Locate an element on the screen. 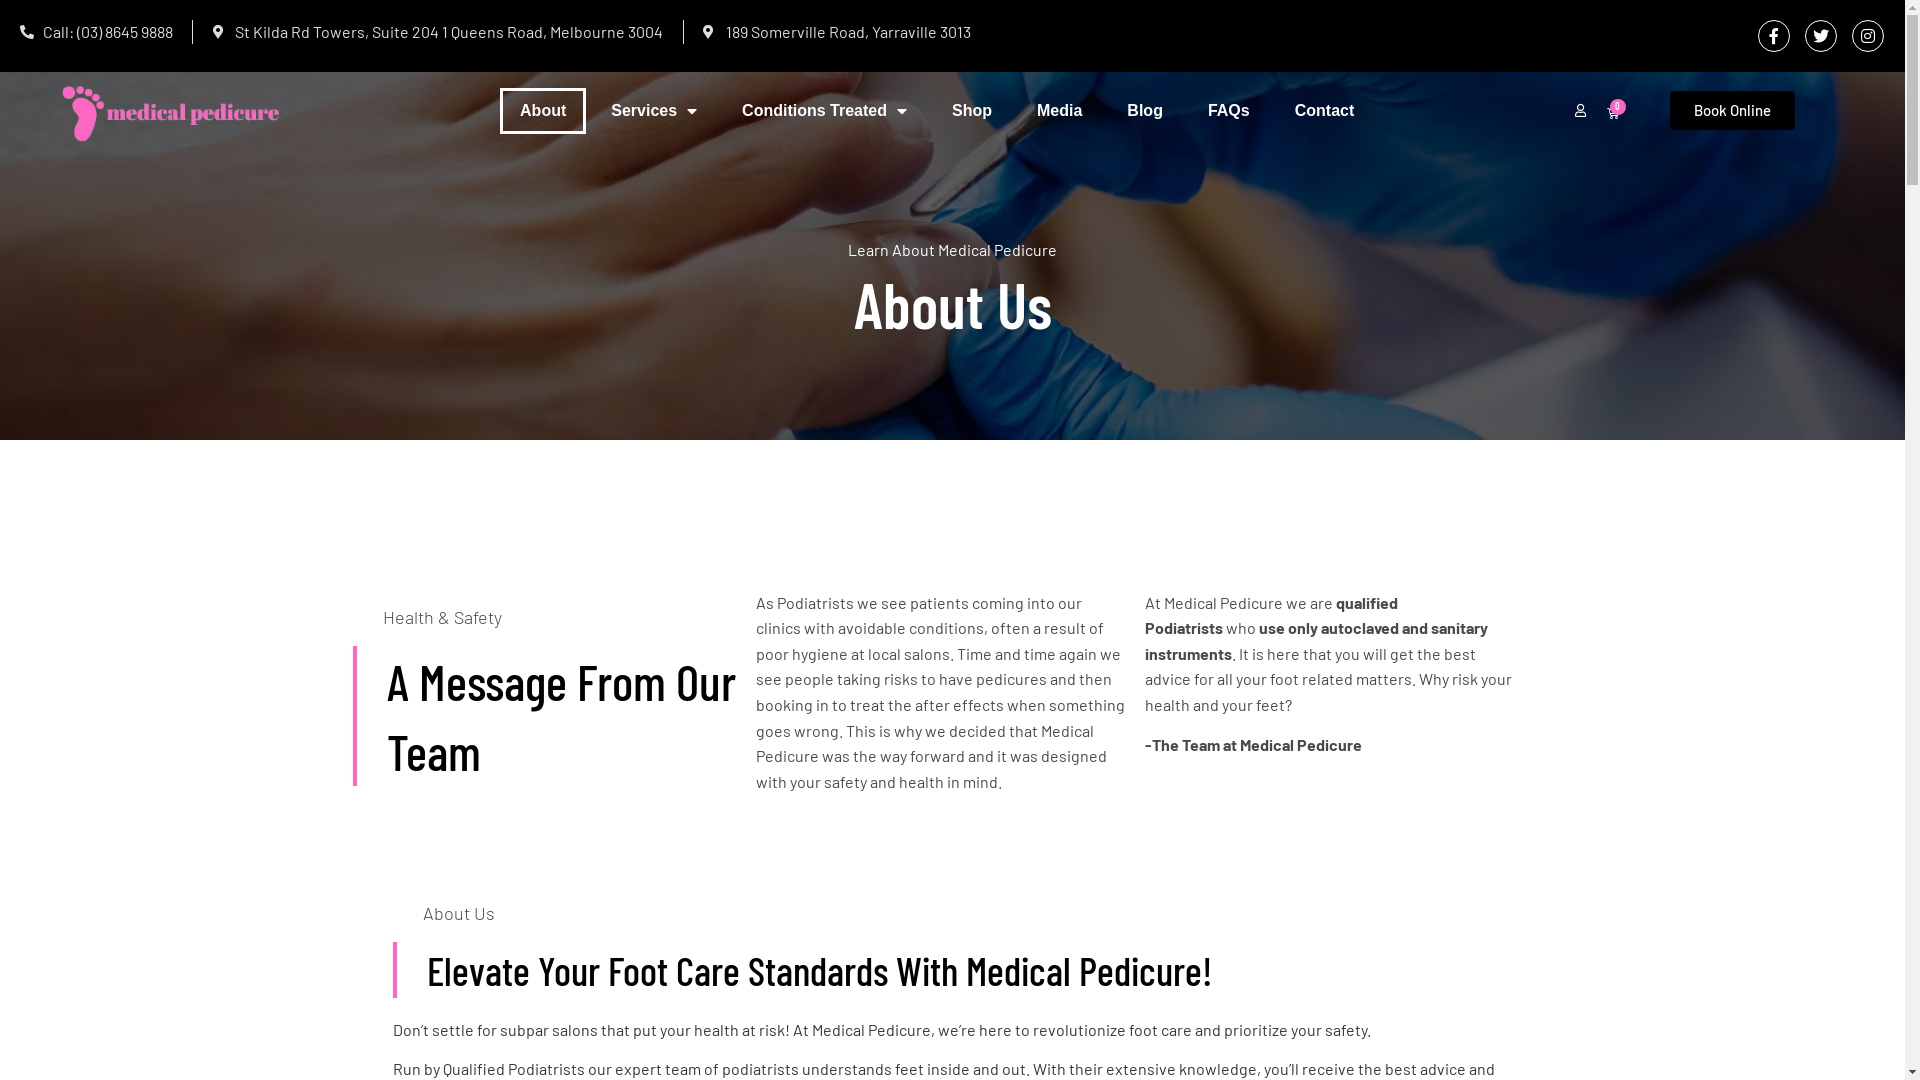  0 is located at coordinates (1613, 112).